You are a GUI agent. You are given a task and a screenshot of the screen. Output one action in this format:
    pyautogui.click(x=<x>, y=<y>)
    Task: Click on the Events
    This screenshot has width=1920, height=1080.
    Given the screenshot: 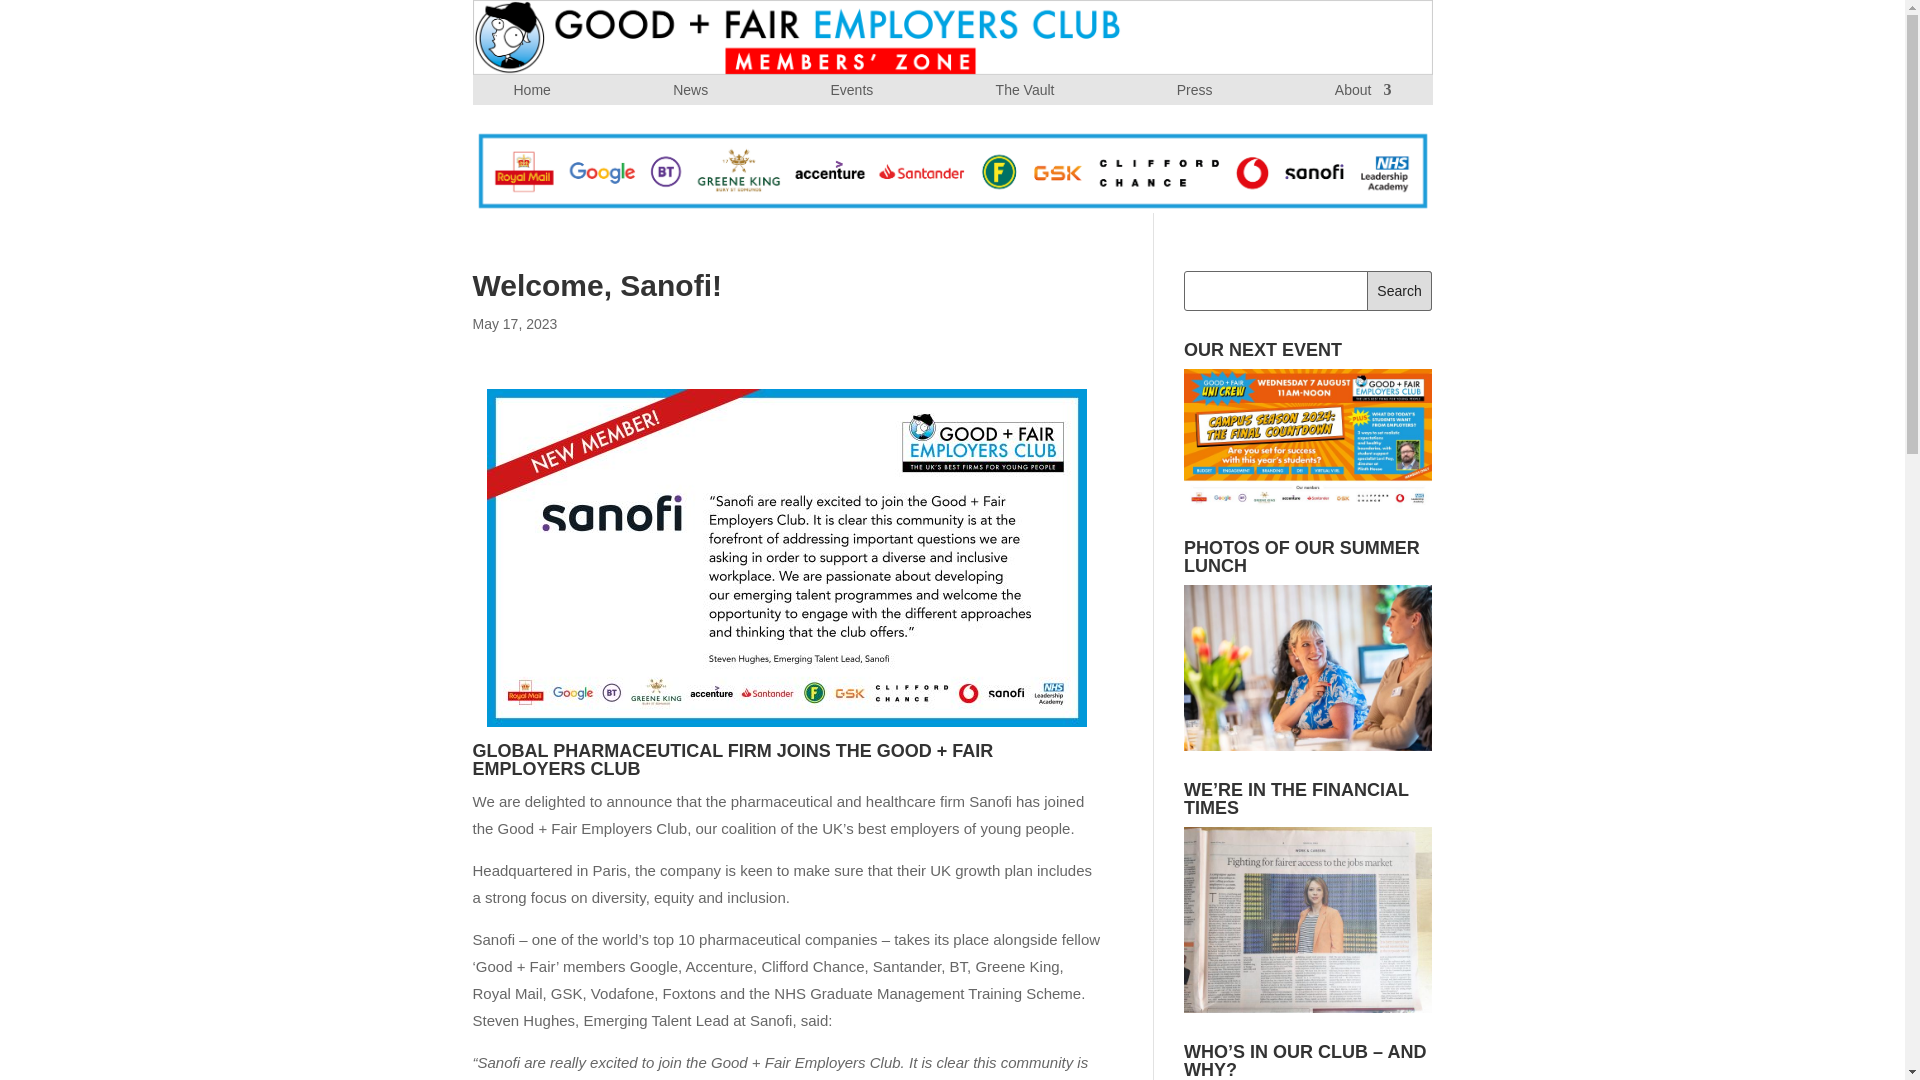 What is the action you would take?
    pyautogui.click(x=851, y=94)
    